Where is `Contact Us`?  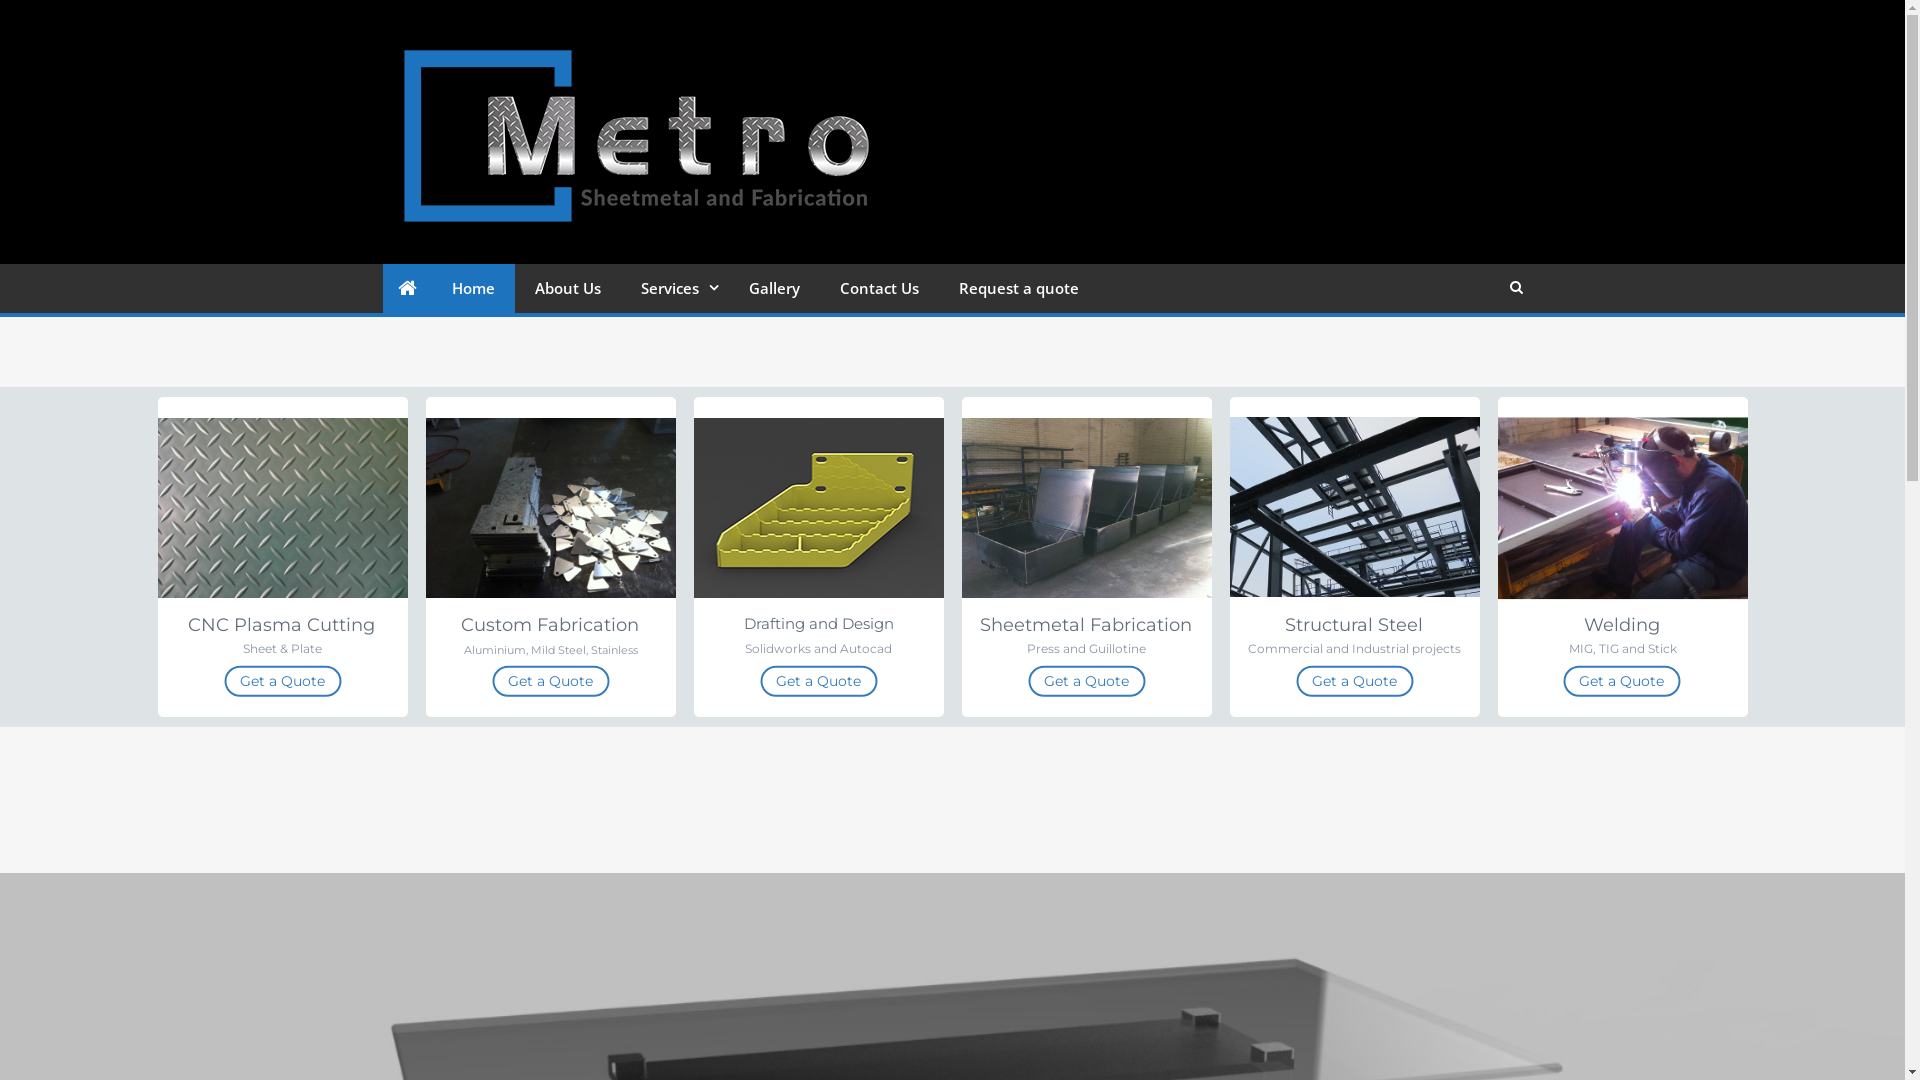
Contact Us is located at coordinates (880, 288).